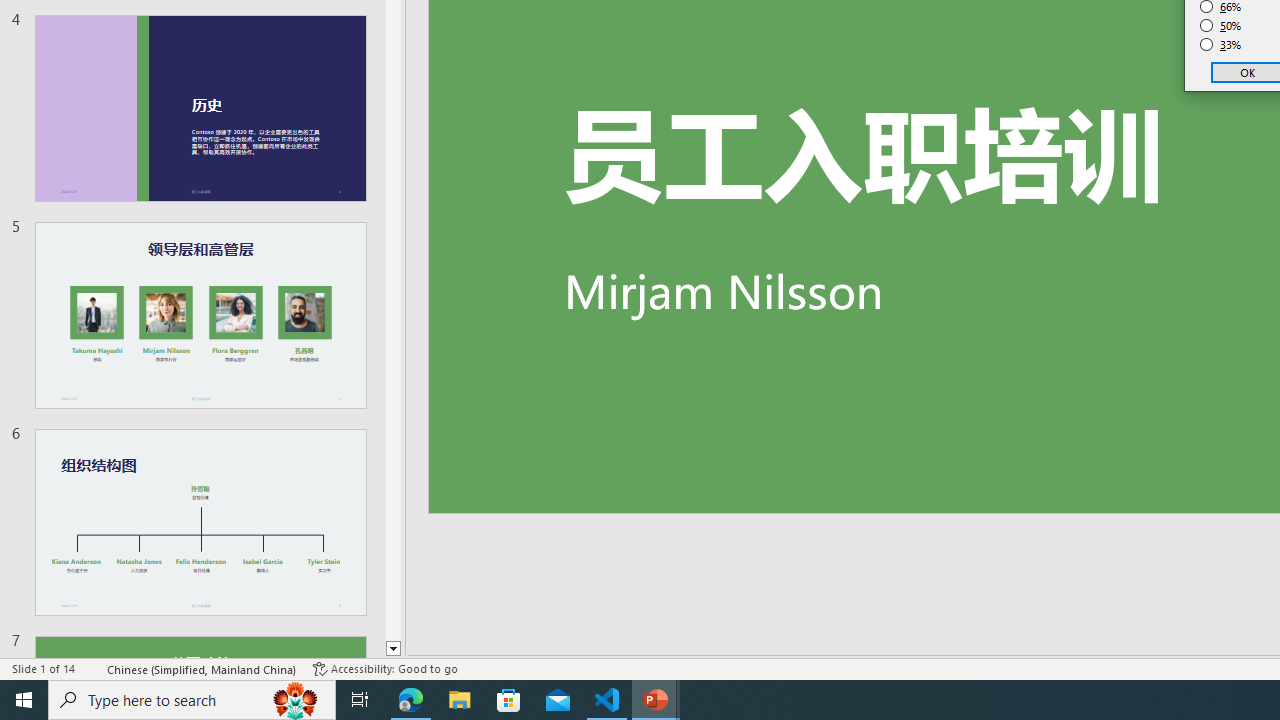 The image size is (1280, 720). I want to click on Task View, so click(360, 700).